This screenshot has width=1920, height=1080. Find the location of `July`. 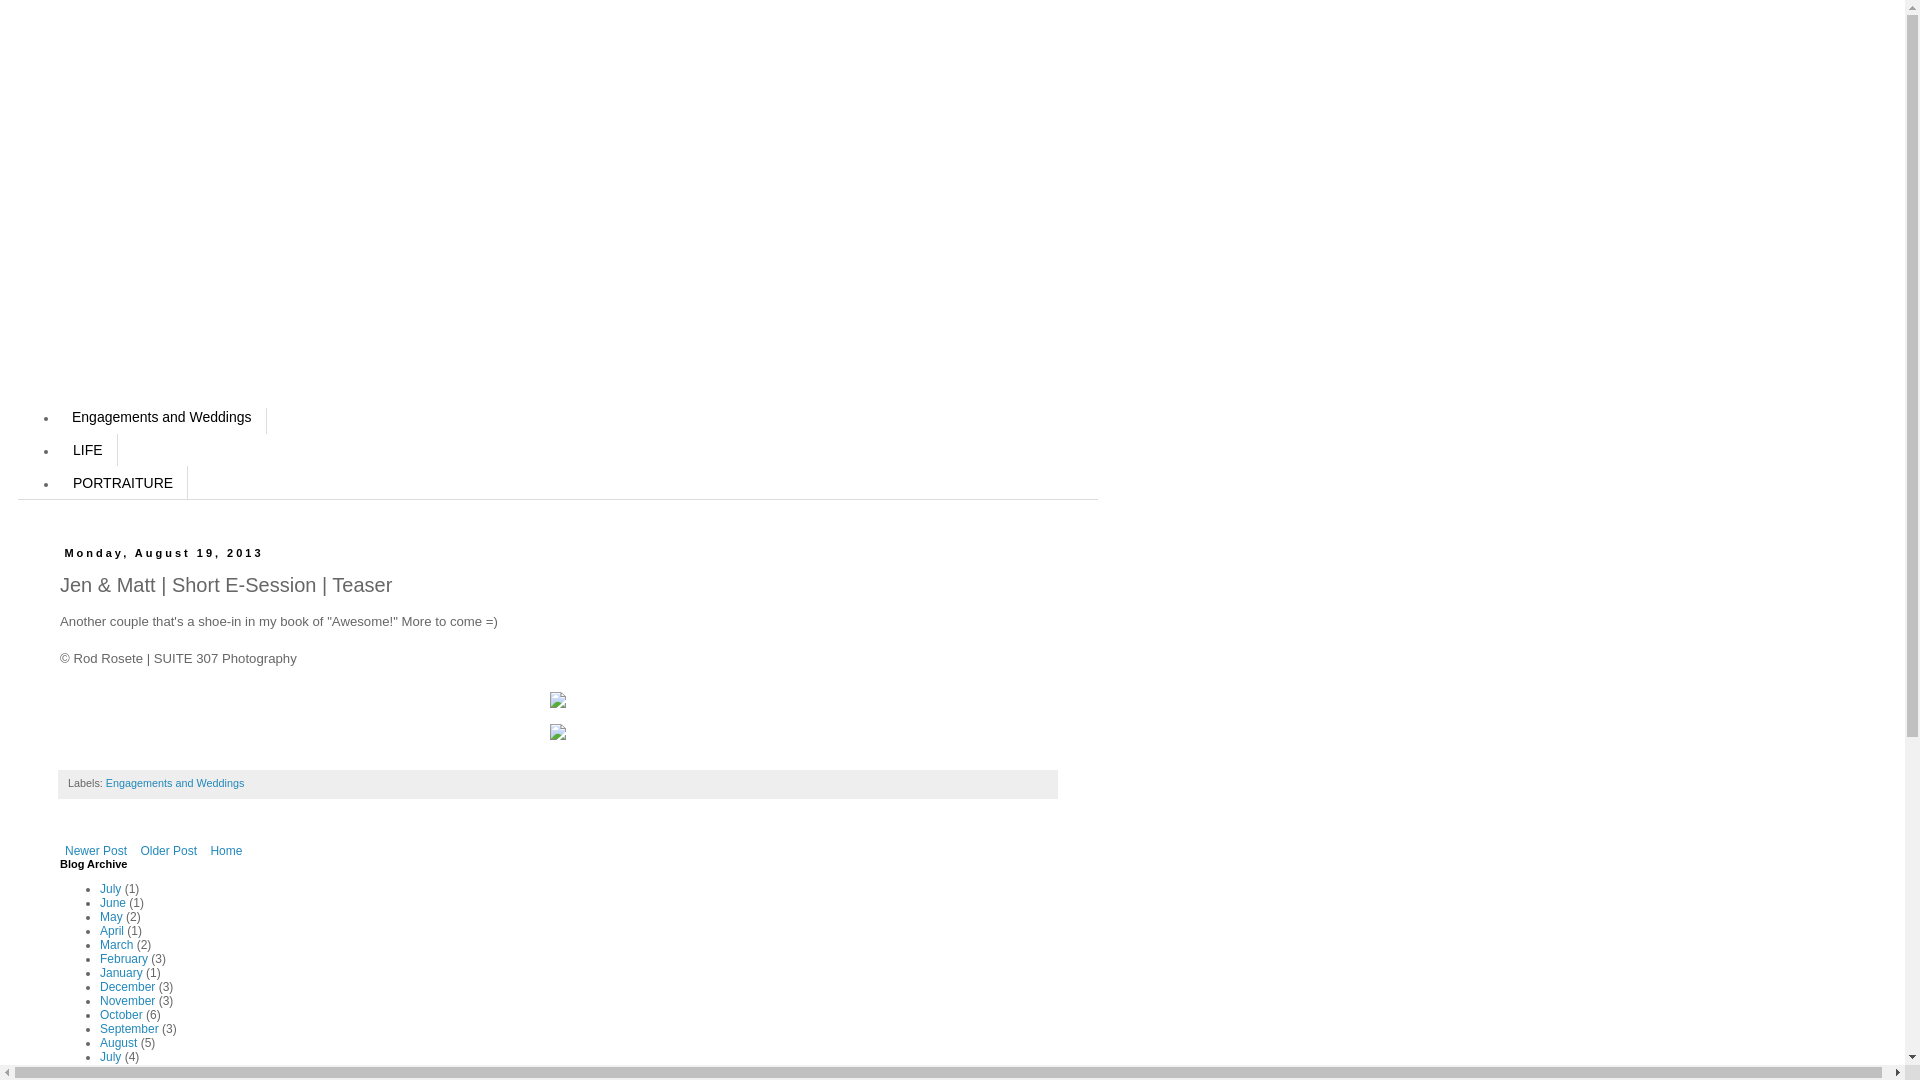

July is located at coordinates (110, 1057).